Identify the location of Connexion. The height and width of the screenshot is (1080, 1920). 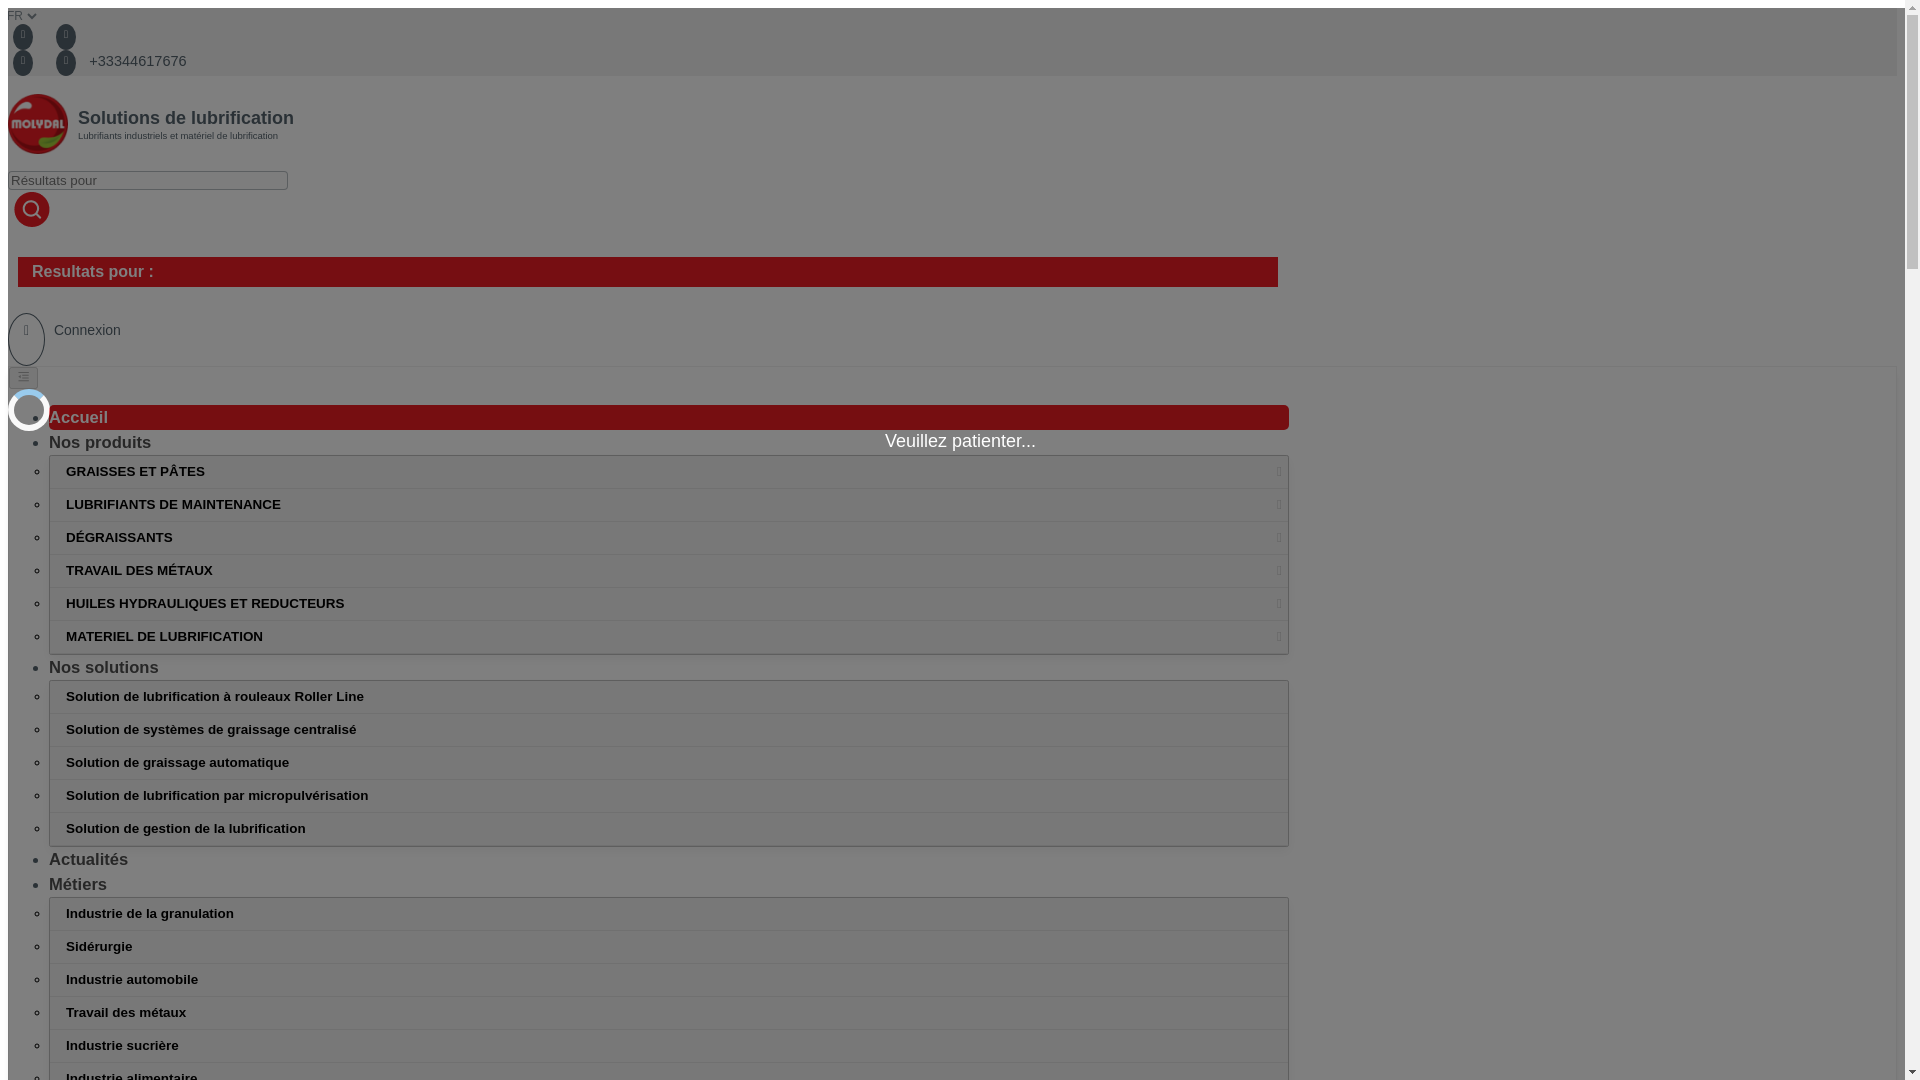
(64, 330).